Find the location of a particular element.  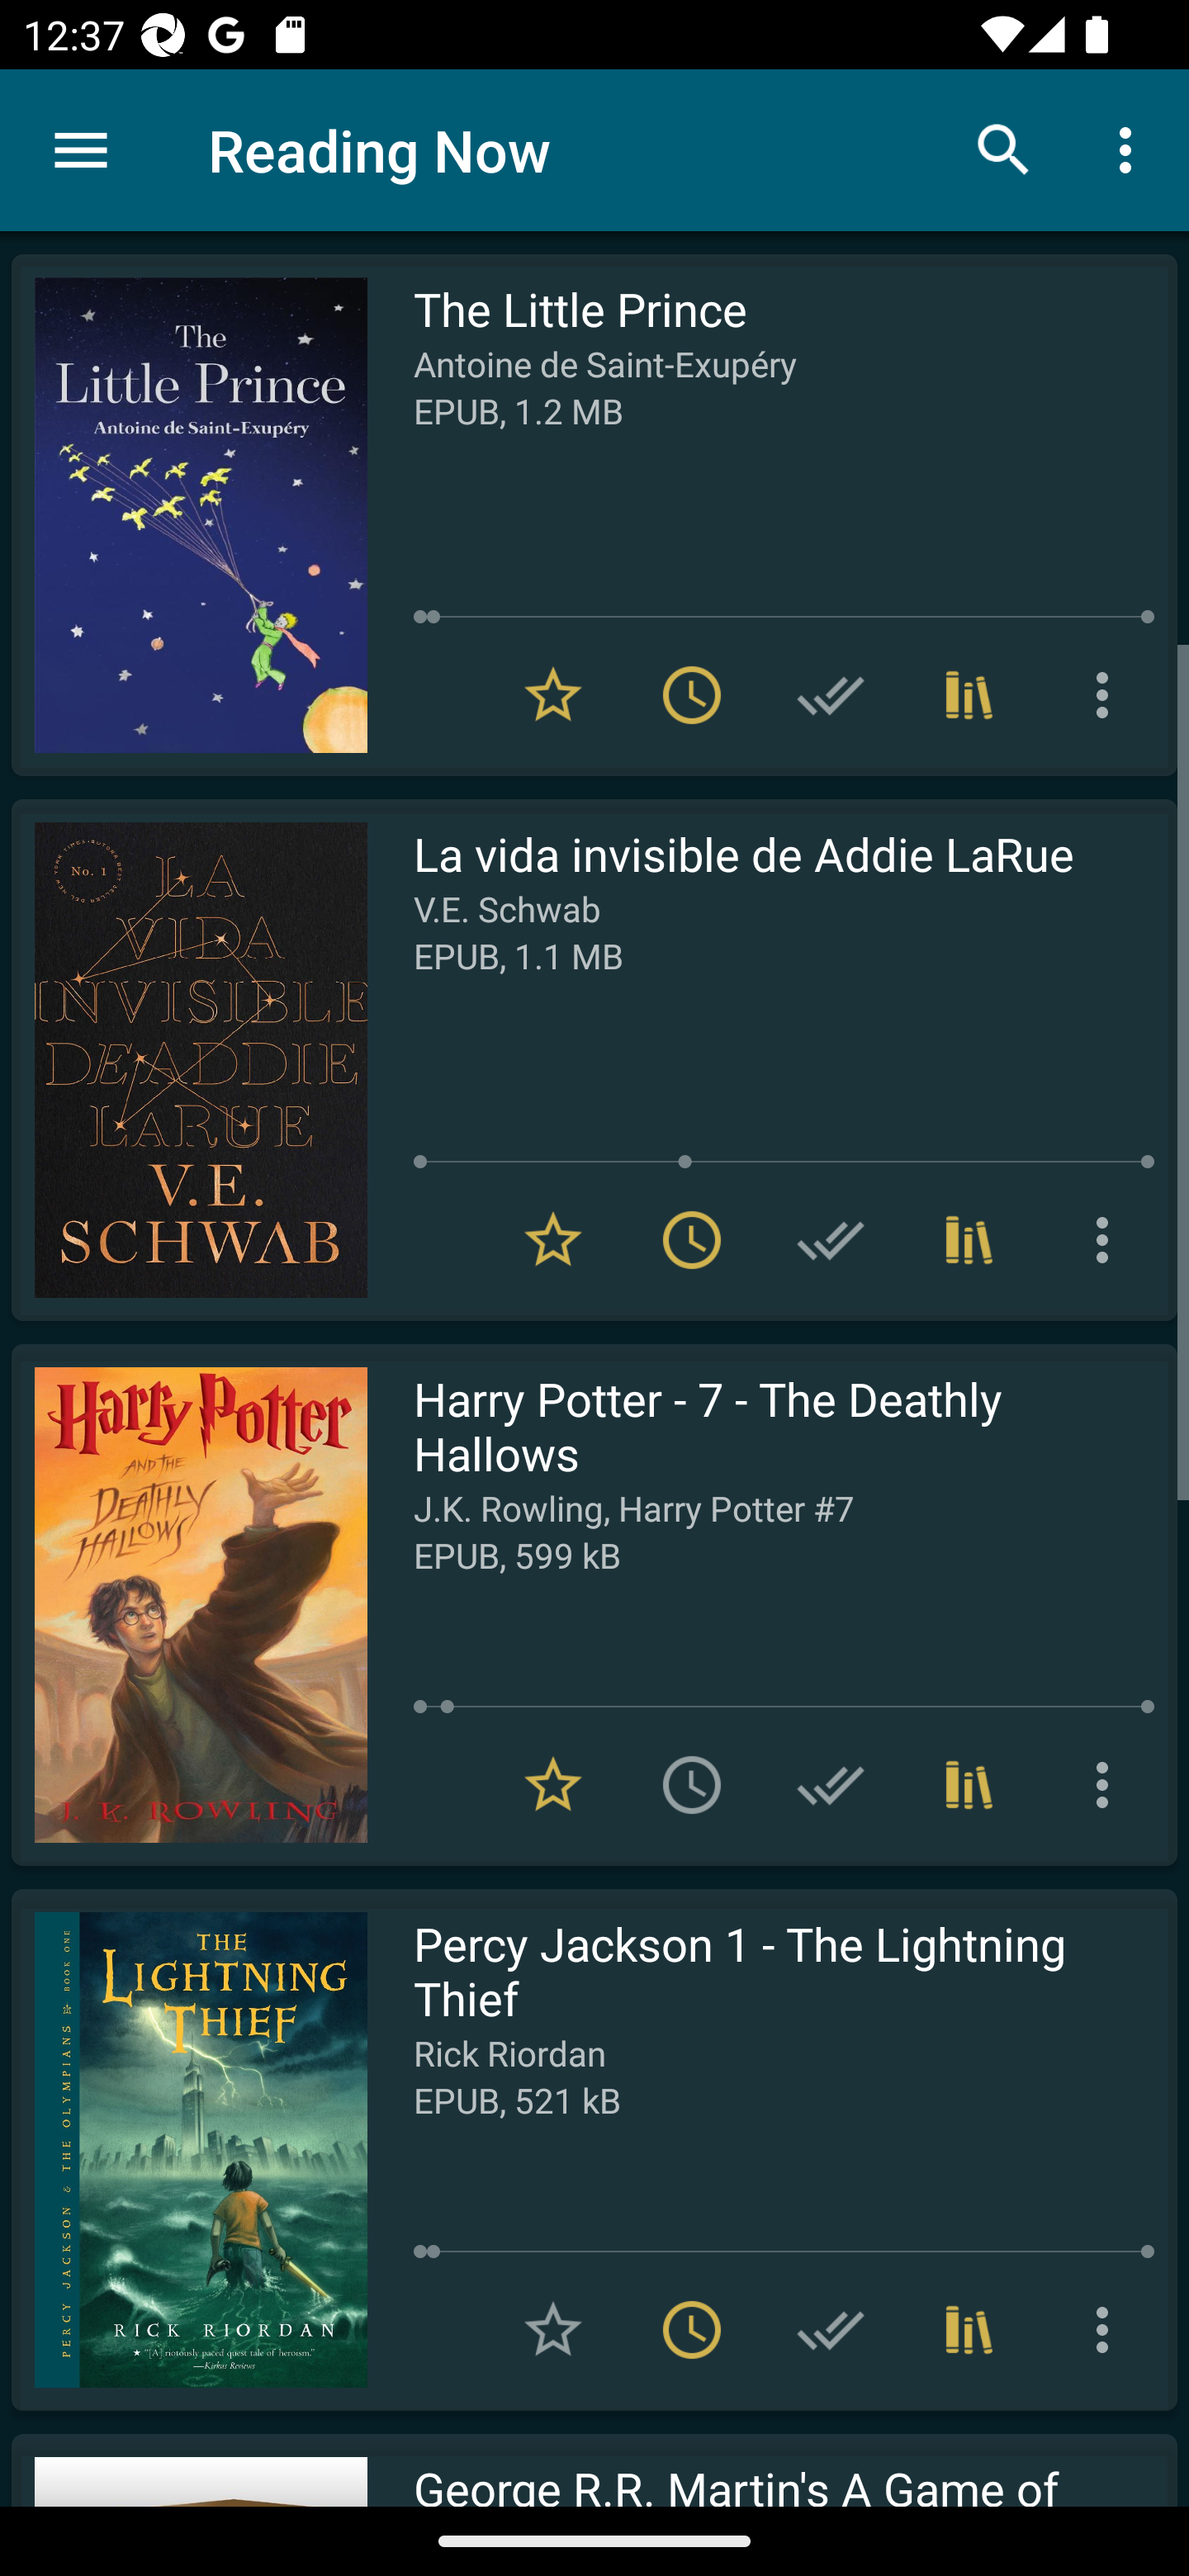

Search books & documents is located at coordinates (1004, 149).